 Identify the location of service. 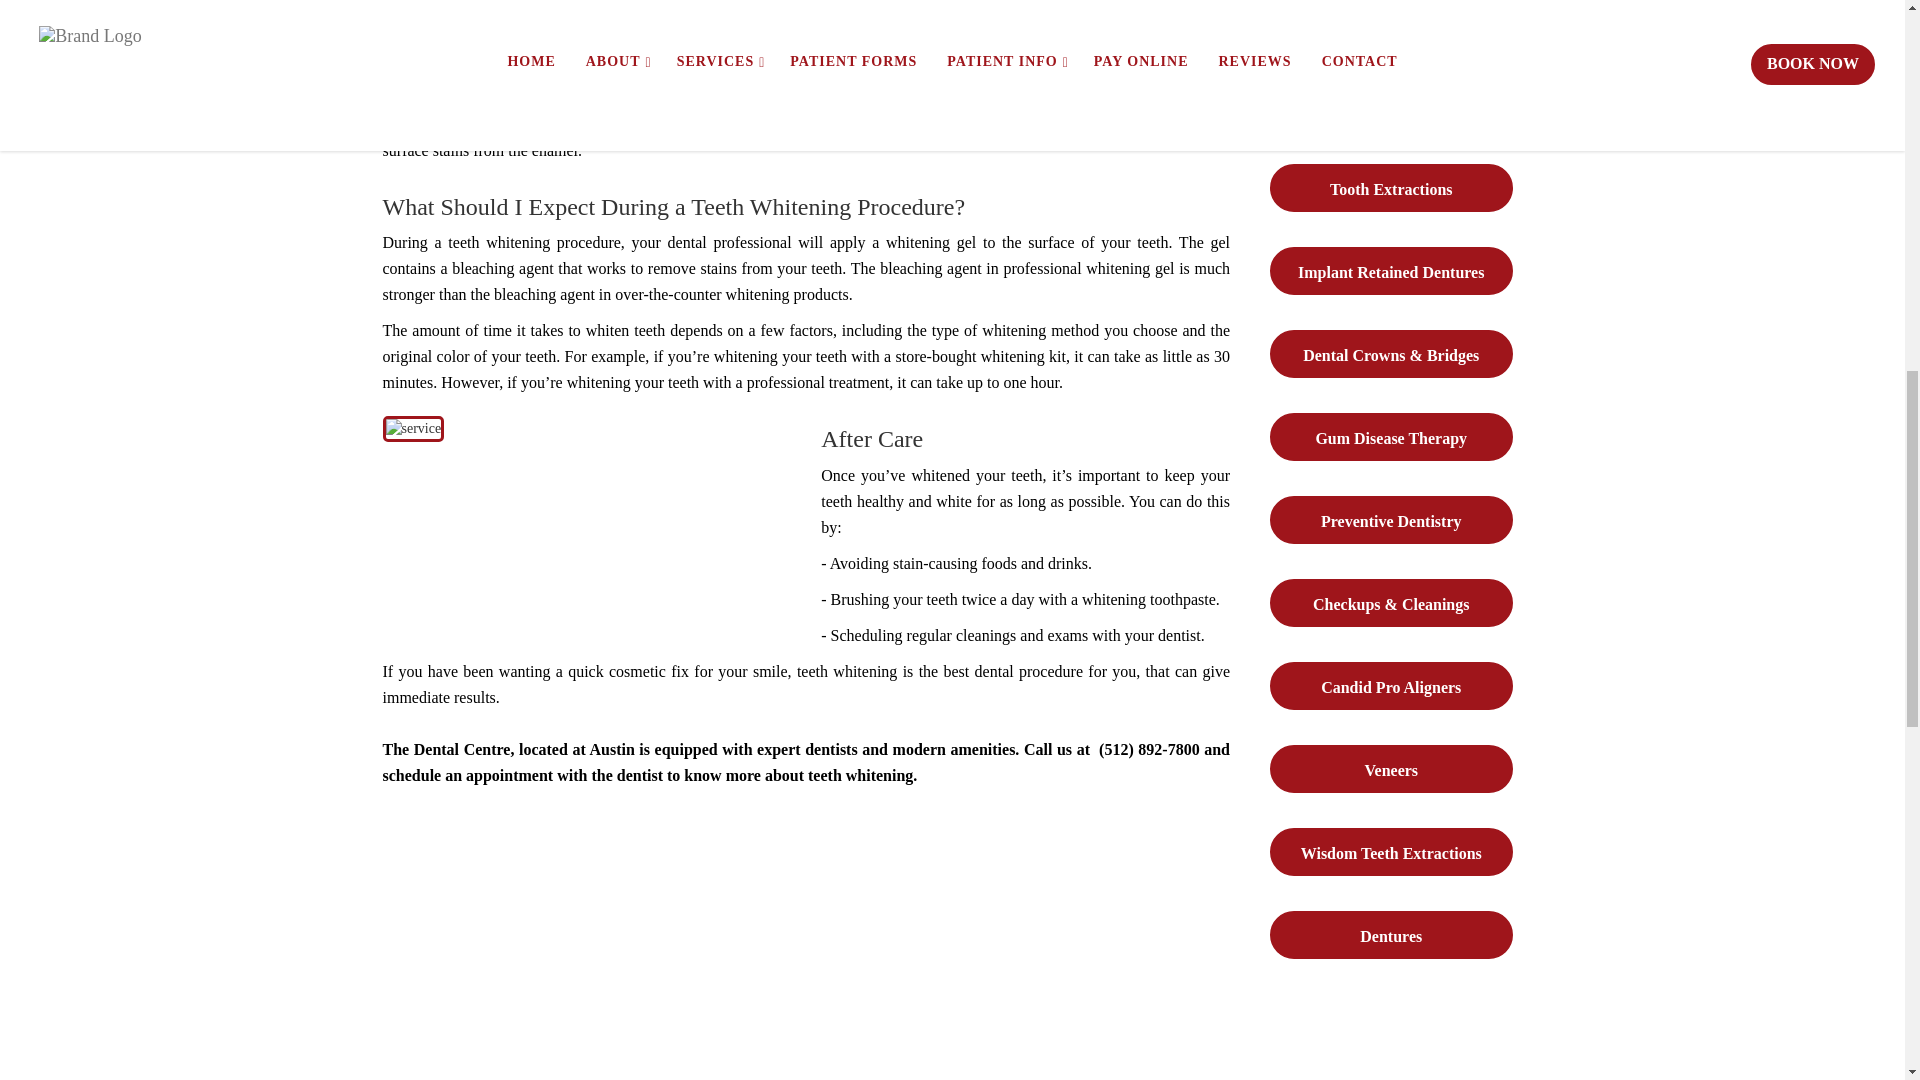
(412, 428).